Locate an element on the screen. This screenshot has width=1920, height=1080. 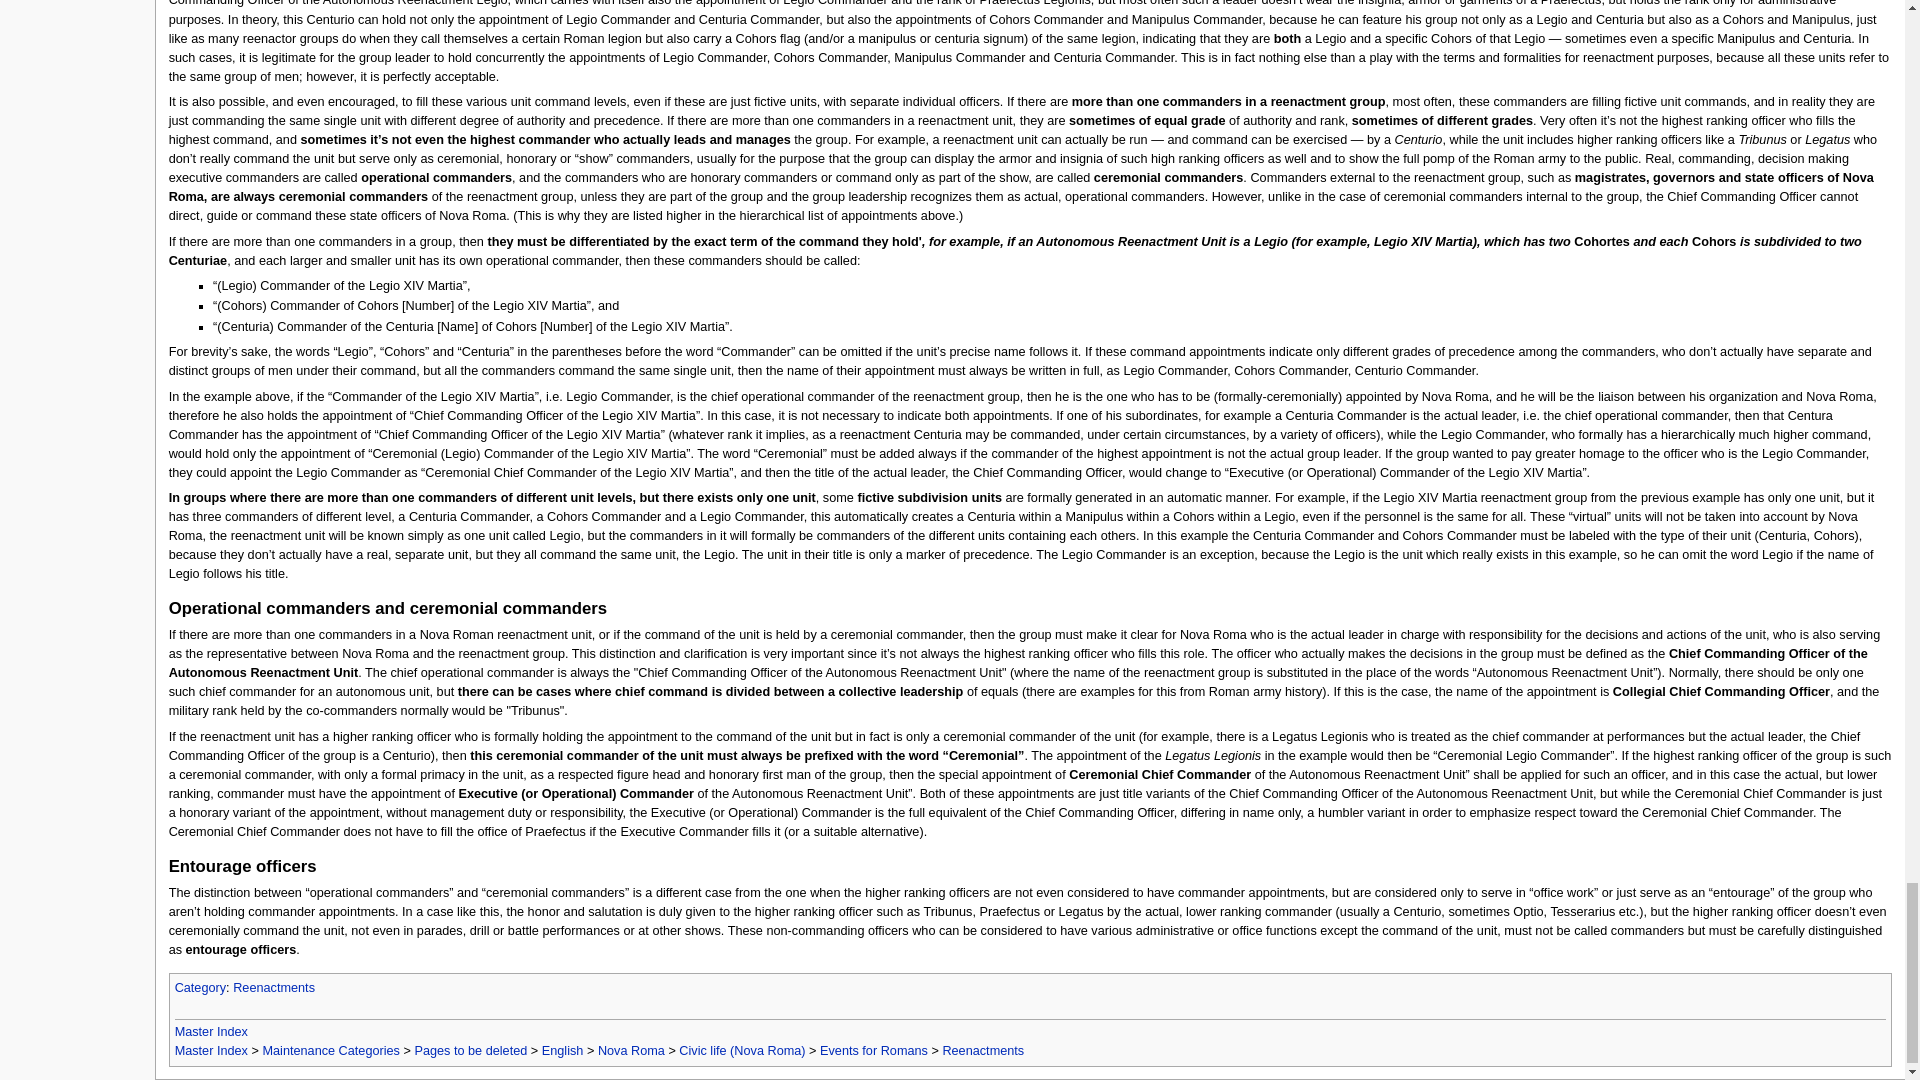
Master Index is located at coordinates (210, 1031).